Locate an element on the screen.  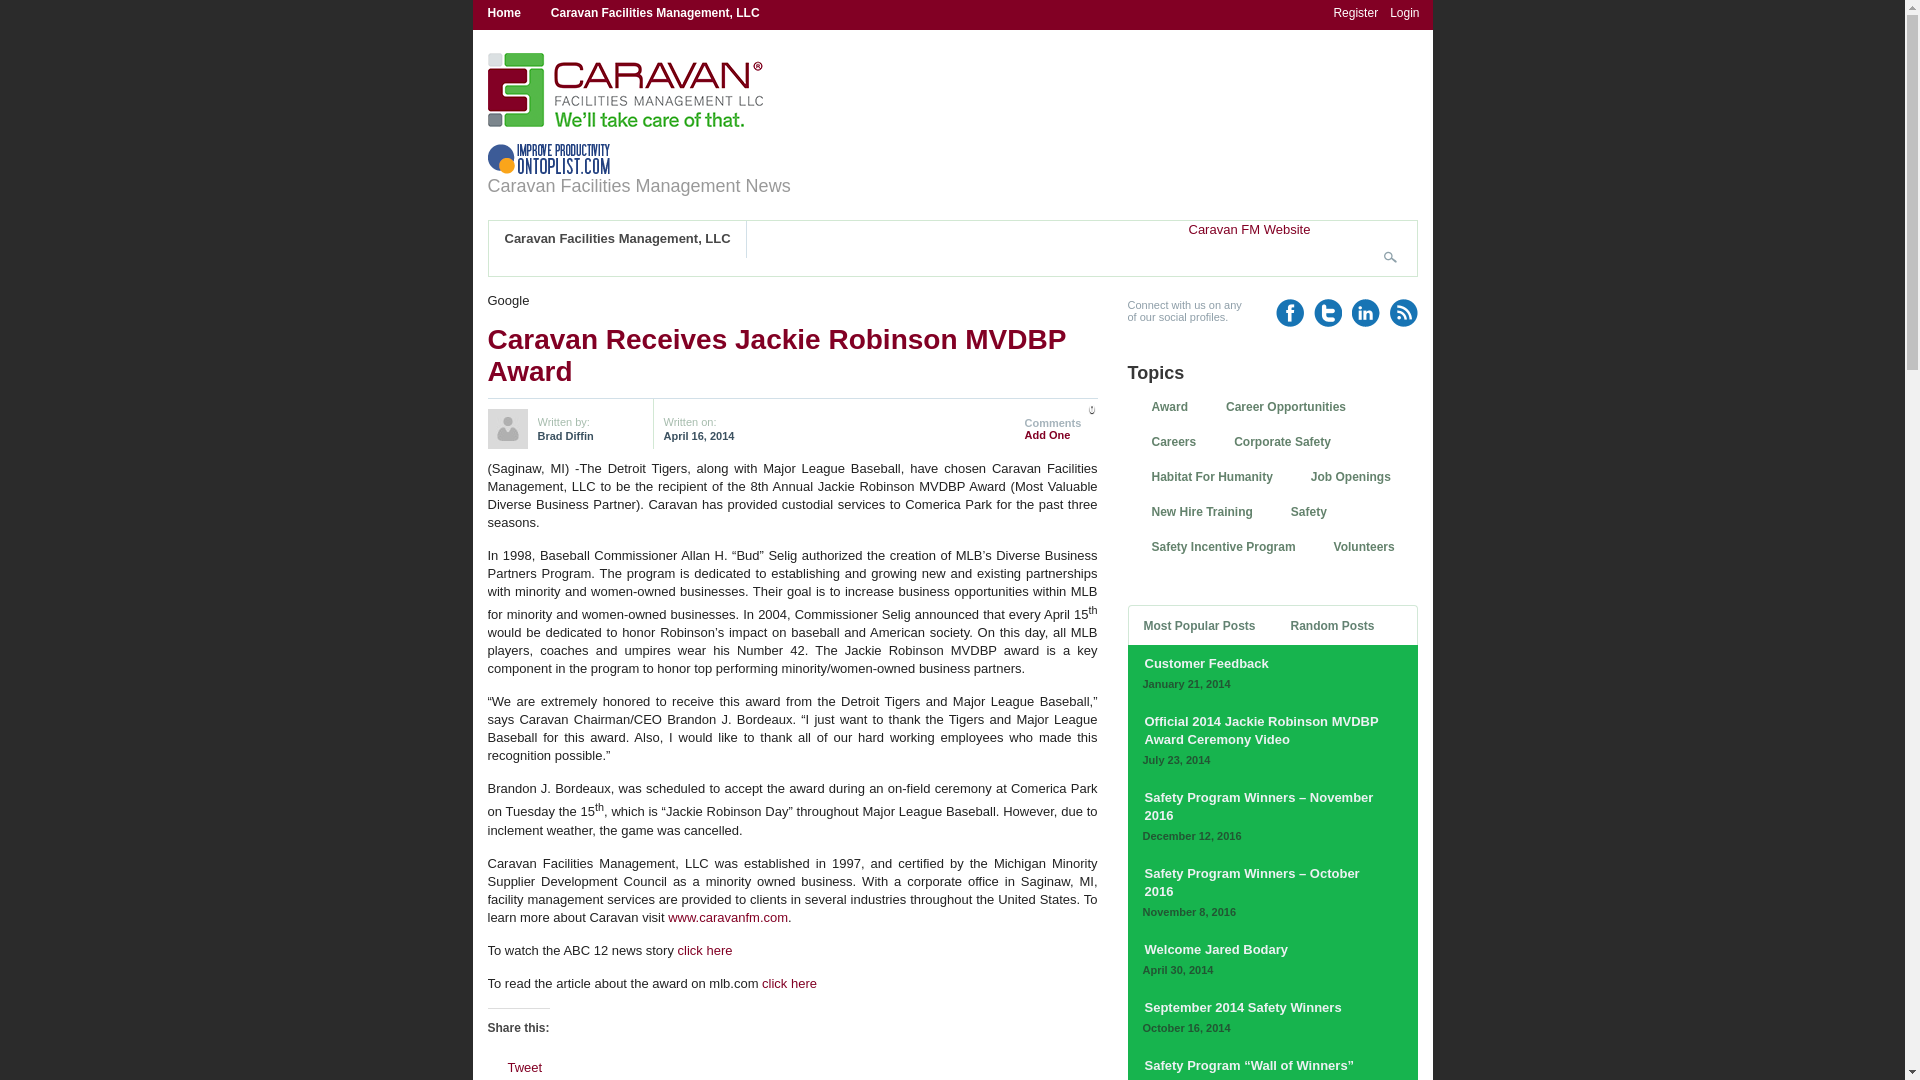
3 topics is located at coordinates (1312, 512).